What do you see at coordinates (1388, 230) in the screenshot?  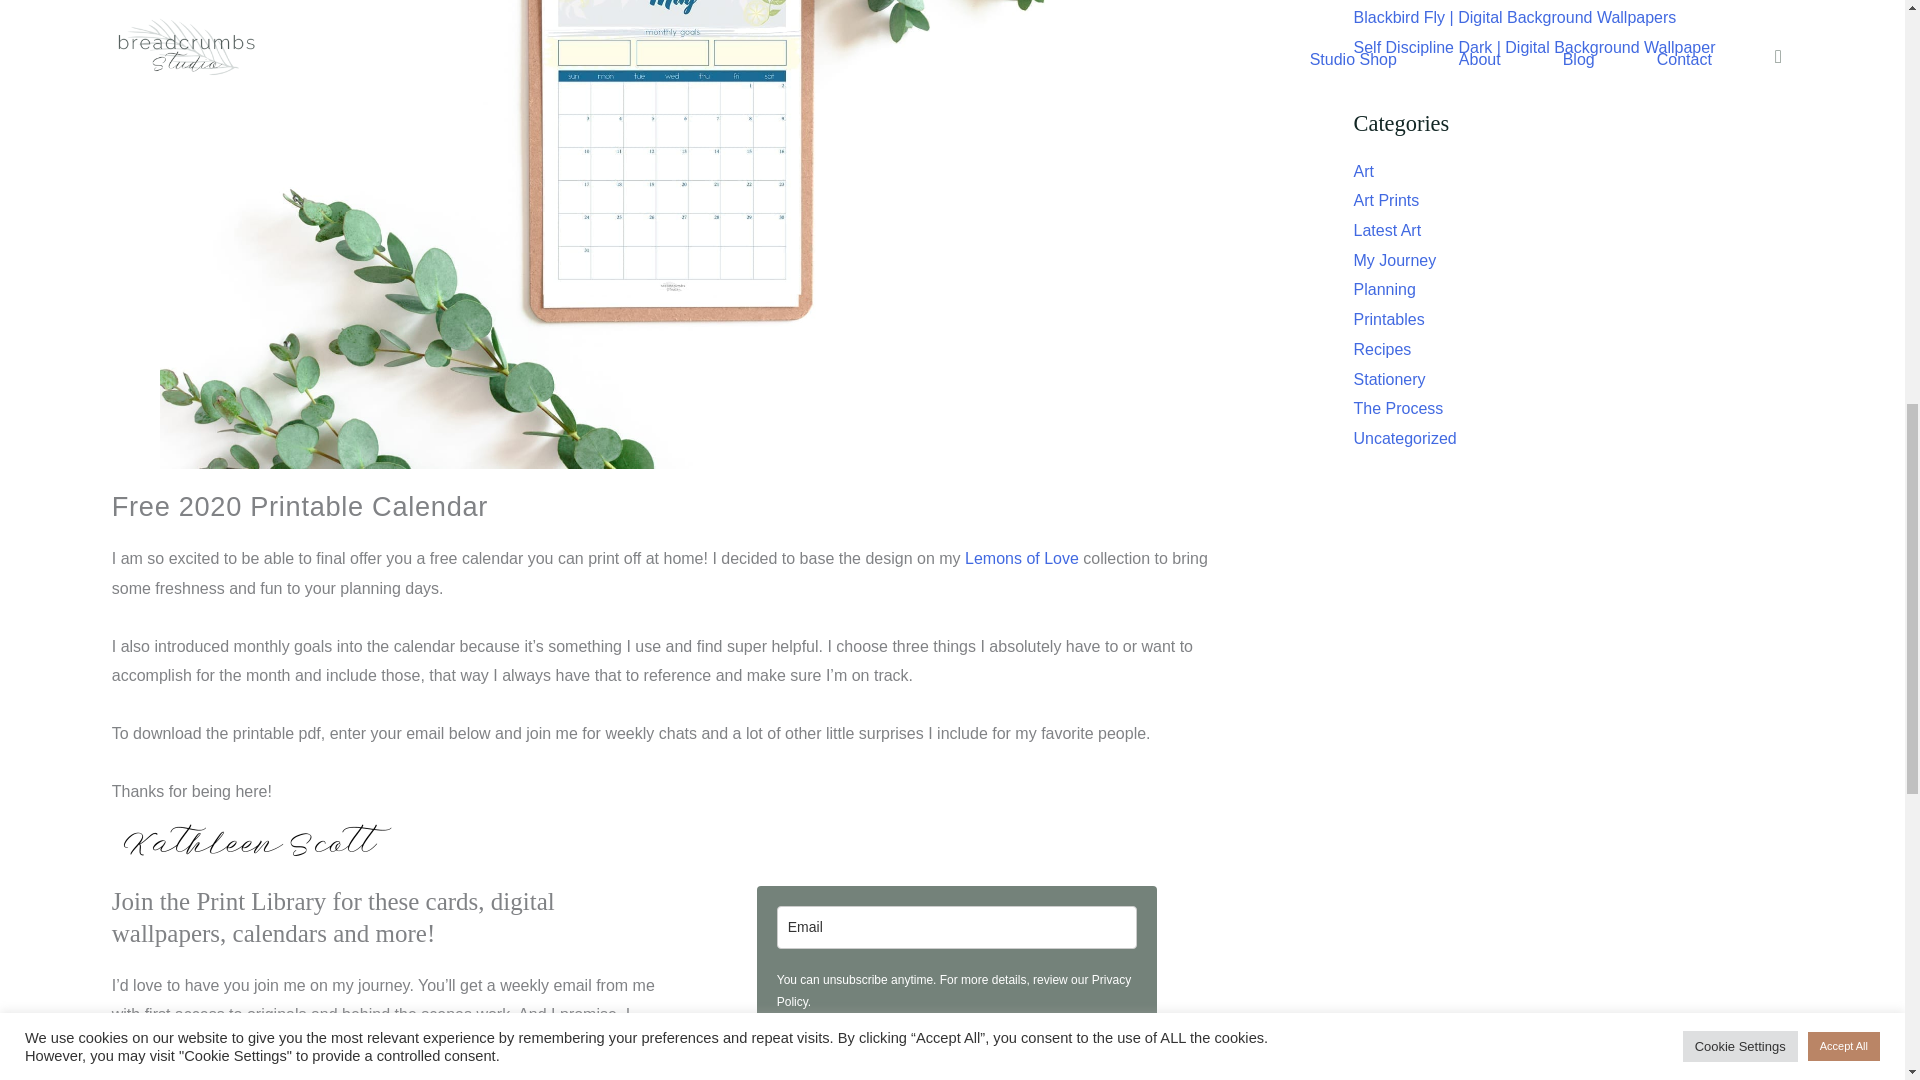 I see `Latest Art` at bounding box center [1388, 230].